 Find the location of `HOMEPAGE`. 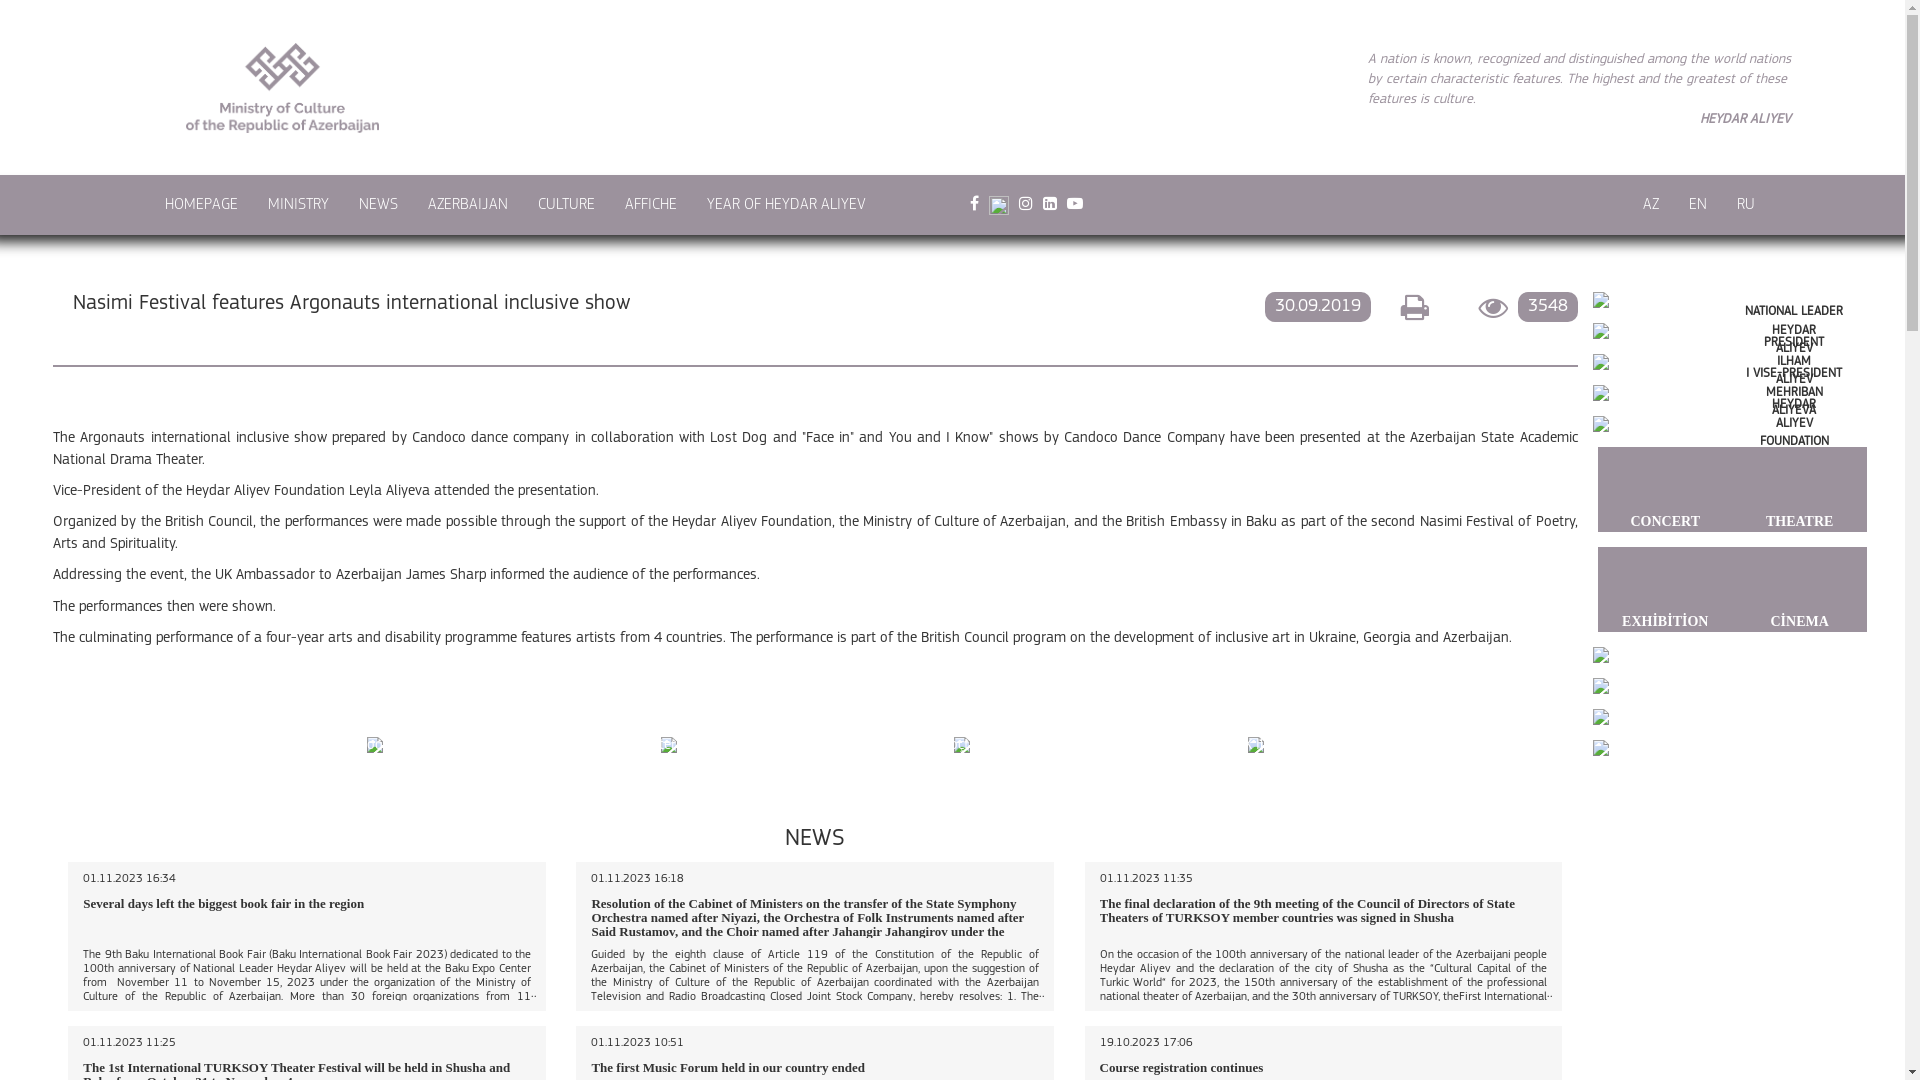

HOMEPAGE is located at coordinates (202, 205).